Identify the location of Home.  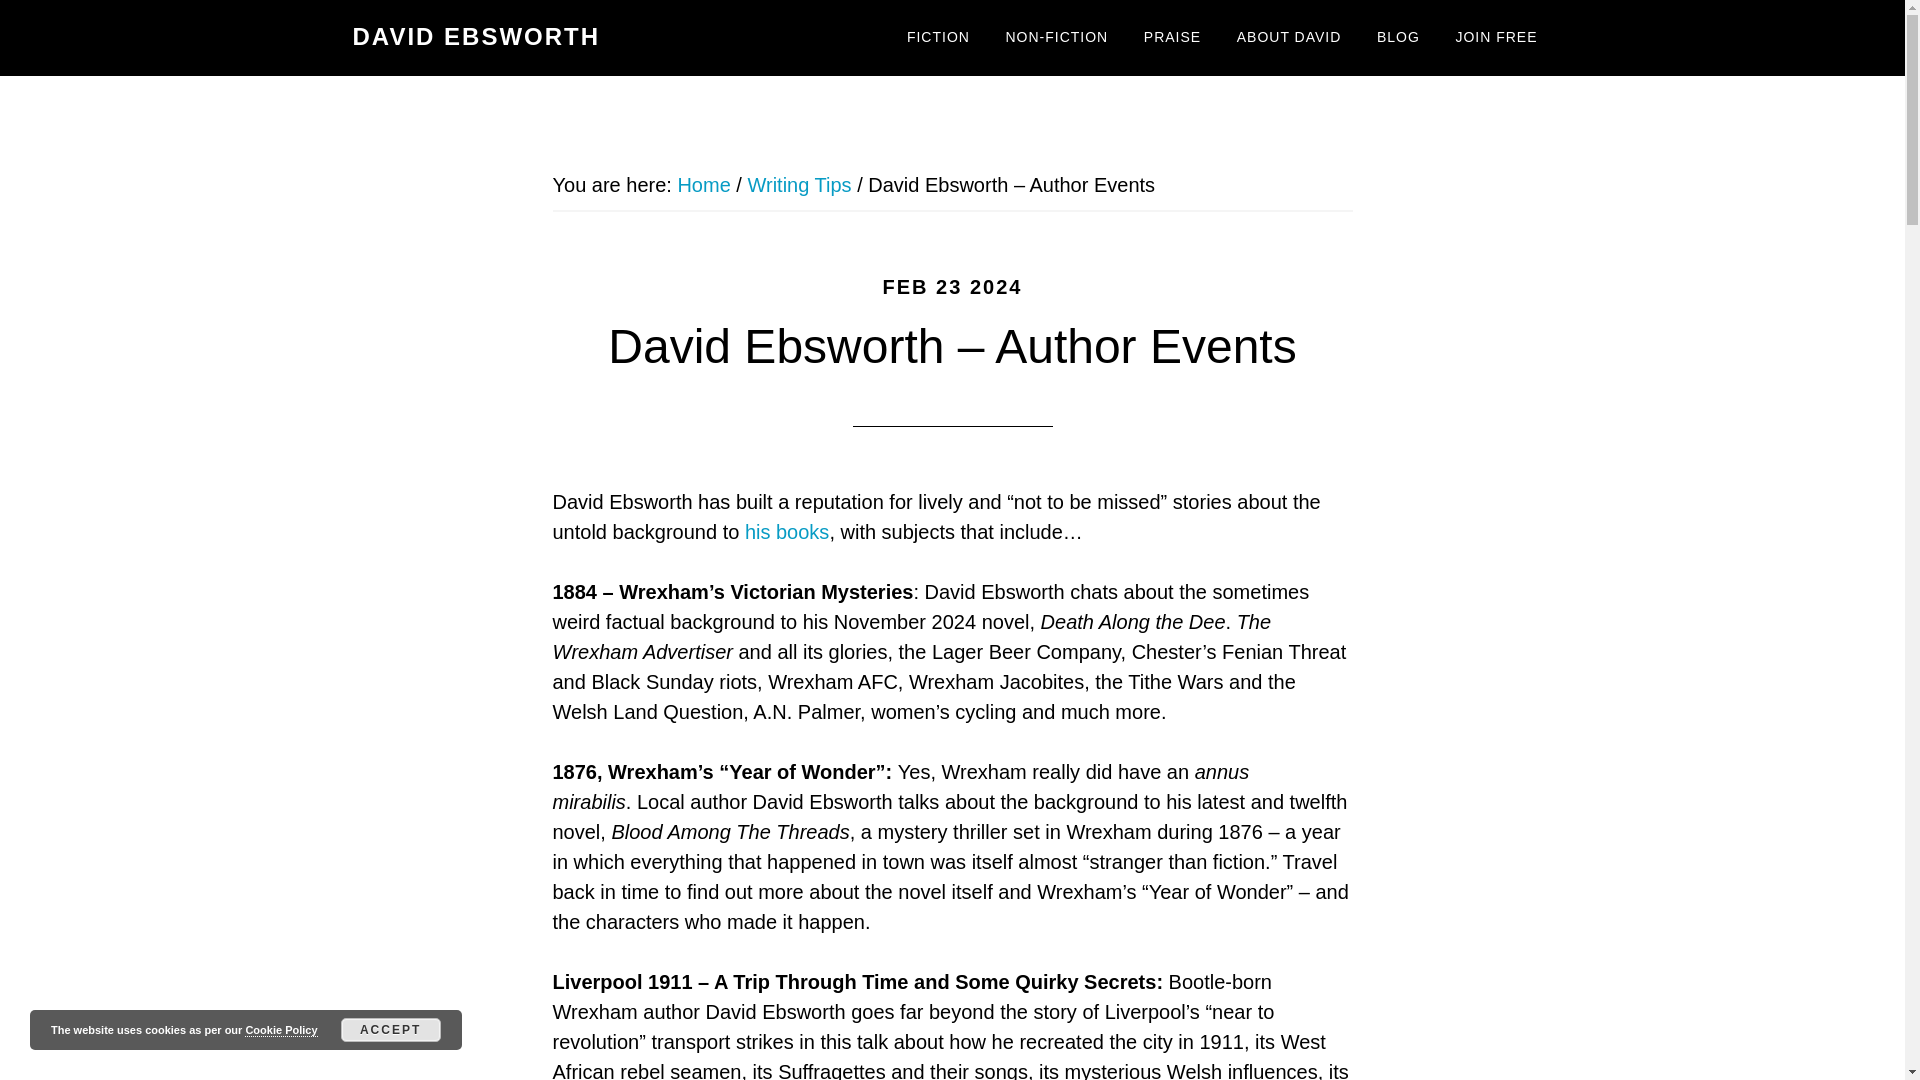
(703, 184).